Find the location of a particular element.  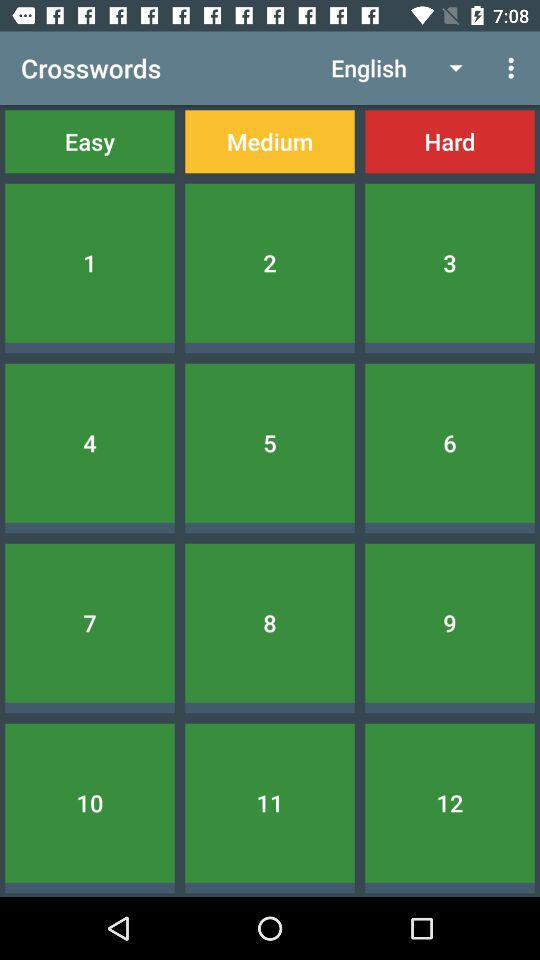

choose item next to medium item is located at coordinates (450, 142).